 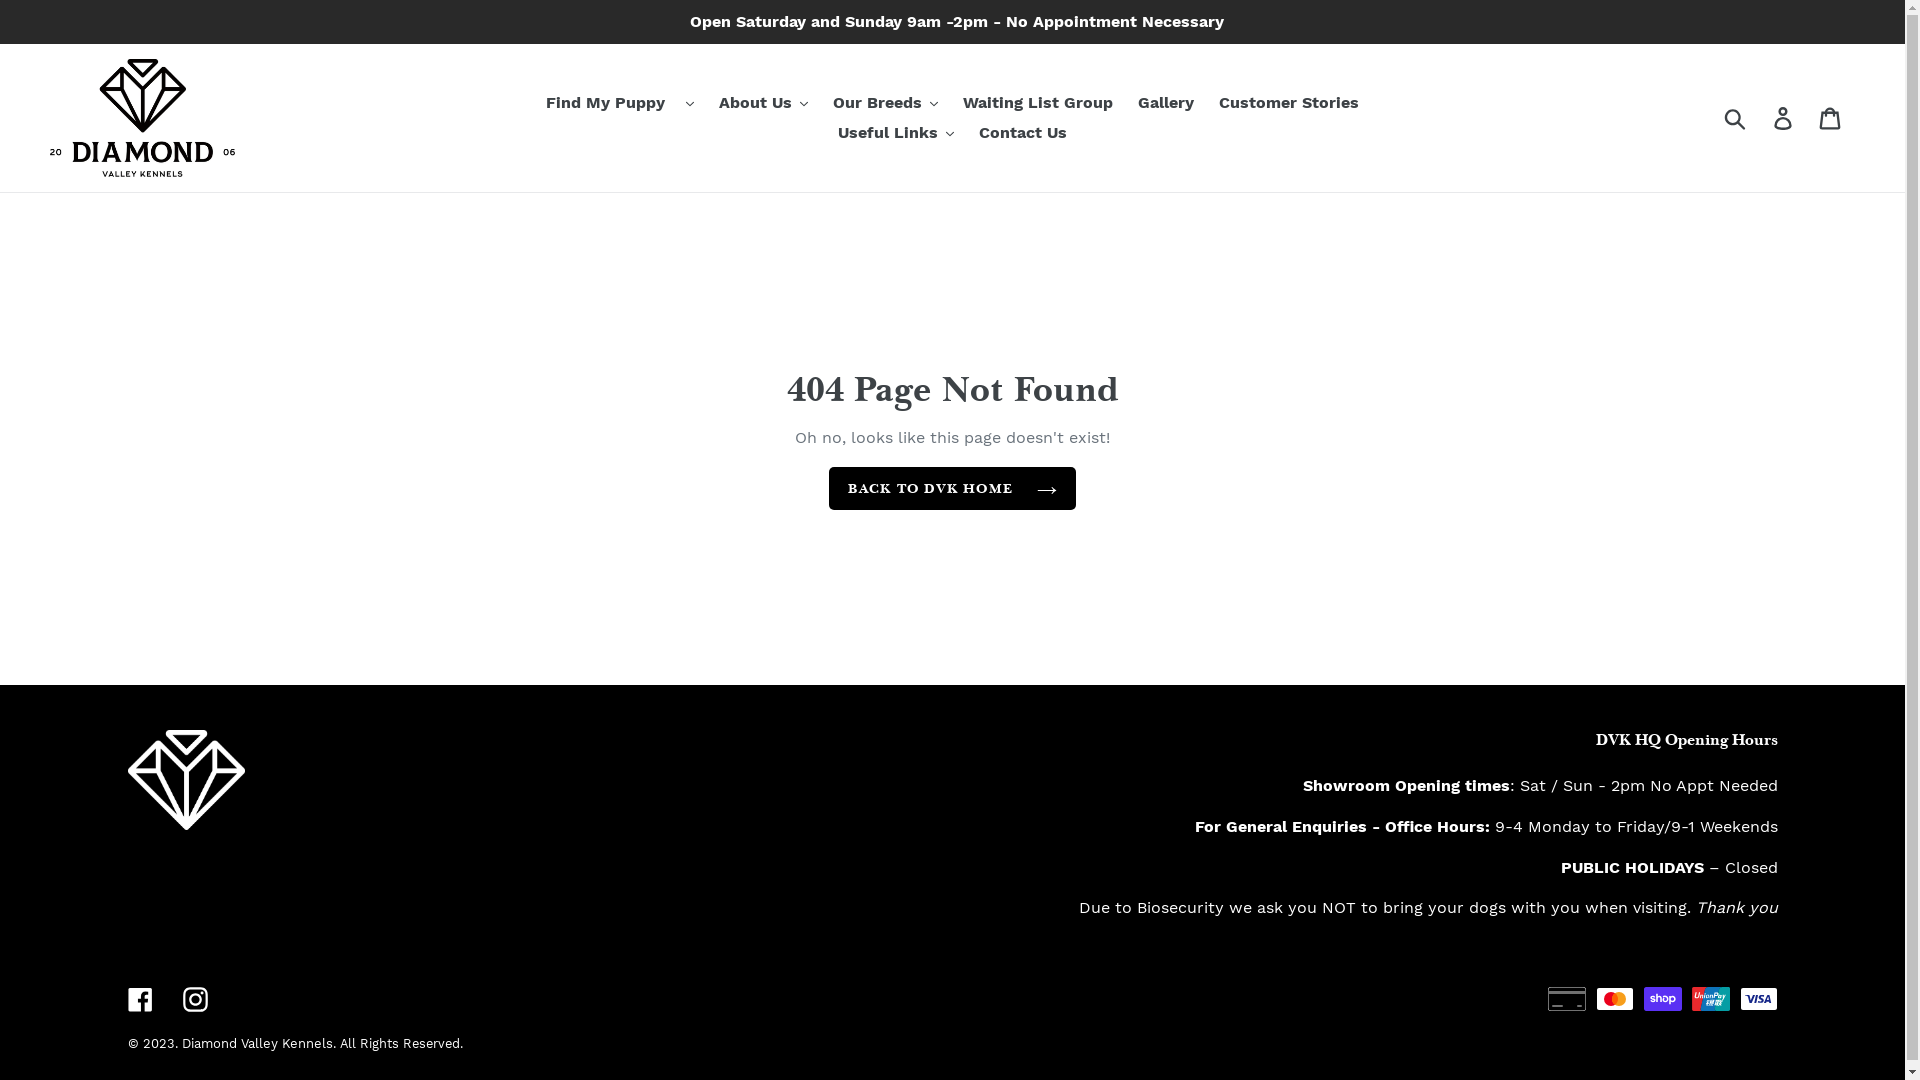 I want to click on Facebook, so click(x=140, y=999).